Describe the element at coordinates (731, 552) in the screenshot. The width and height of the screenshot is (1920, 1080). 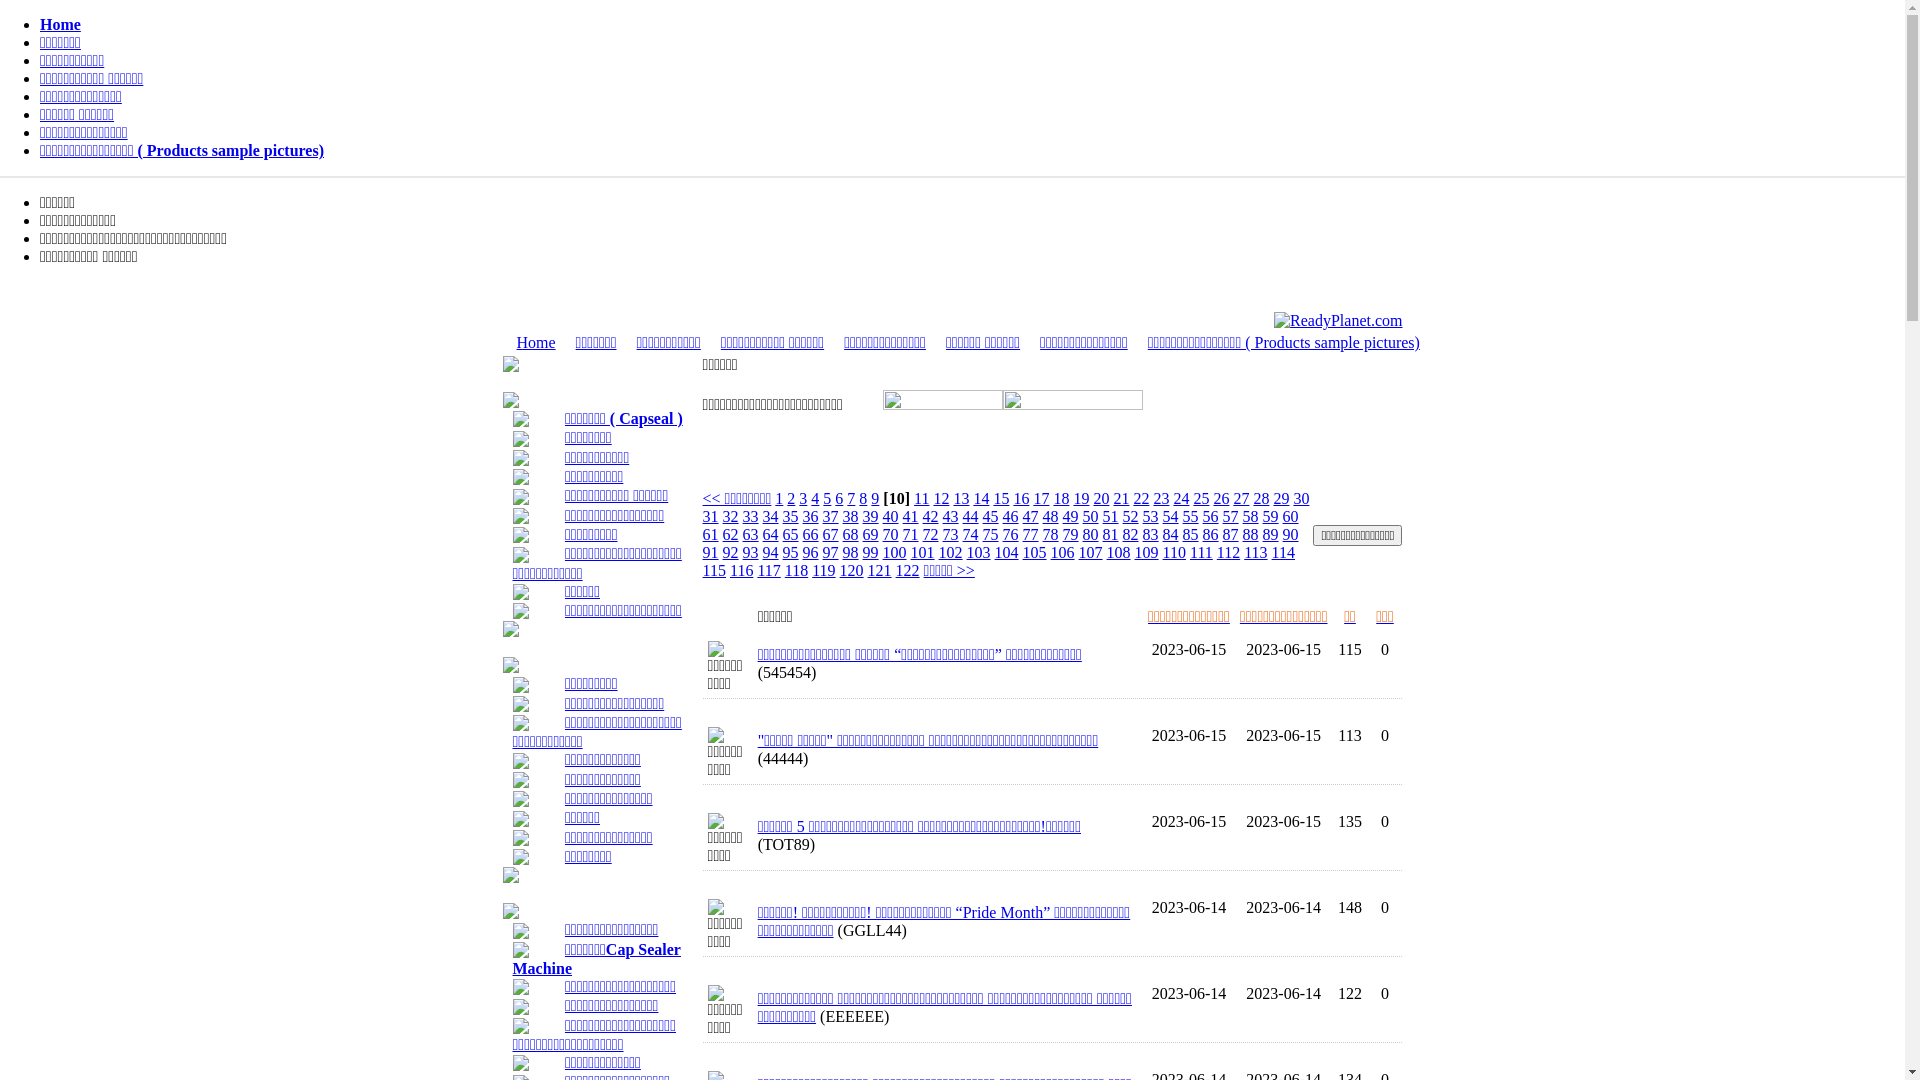
I see `92` at that location.